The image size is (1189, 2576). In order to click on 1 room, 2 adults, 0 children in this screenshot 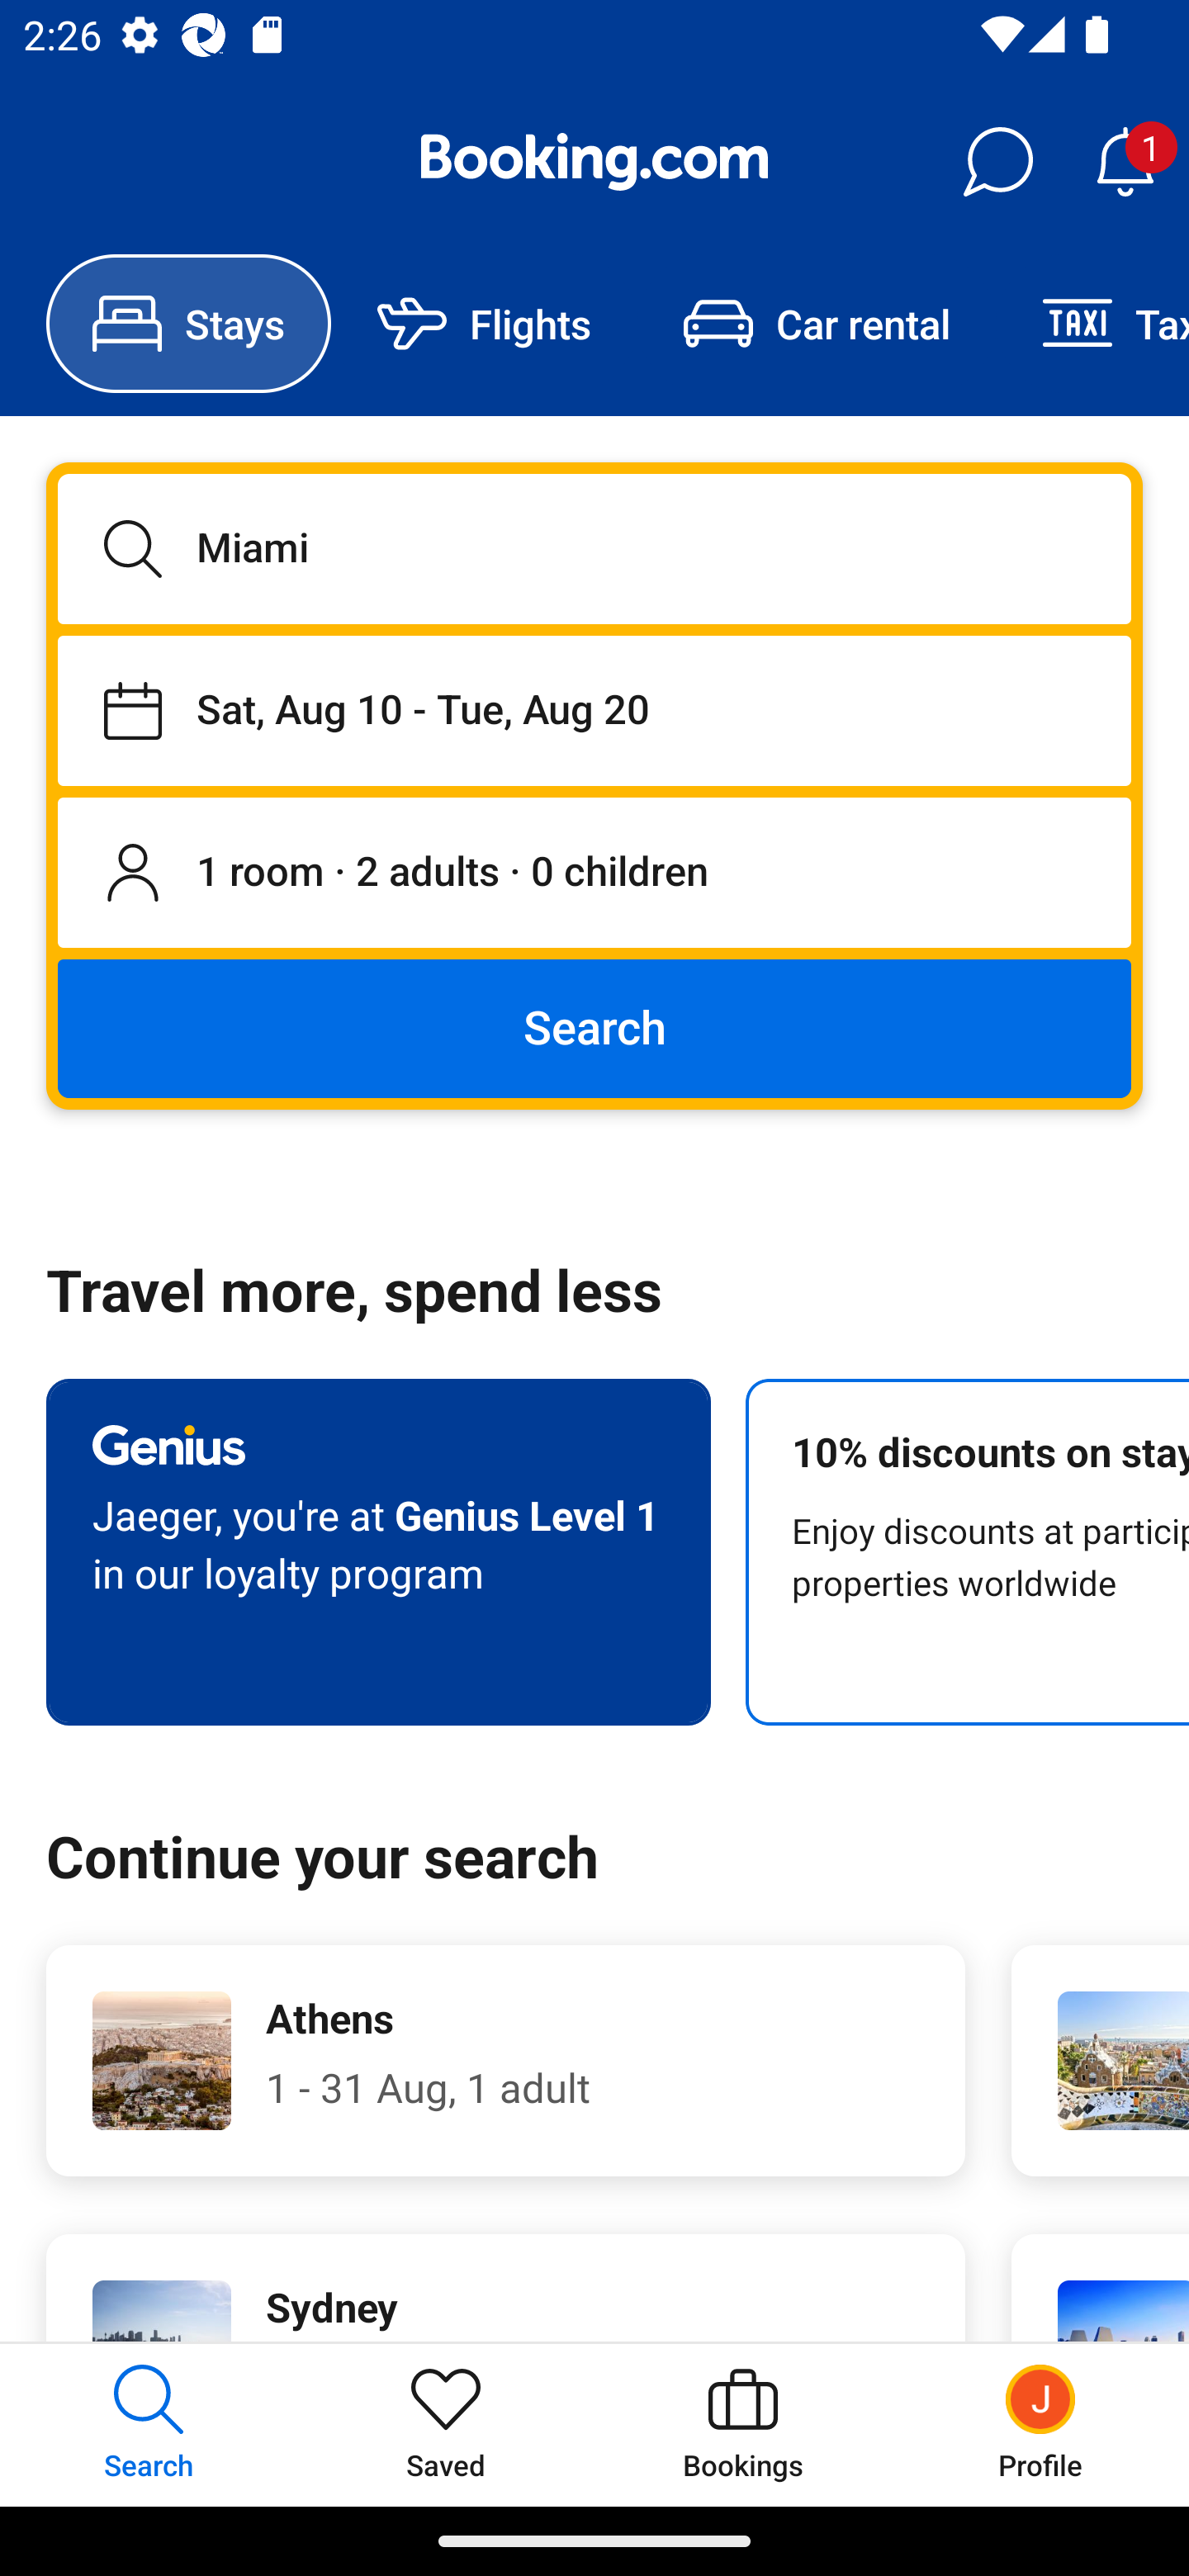, I will do `click(594, 874)`.